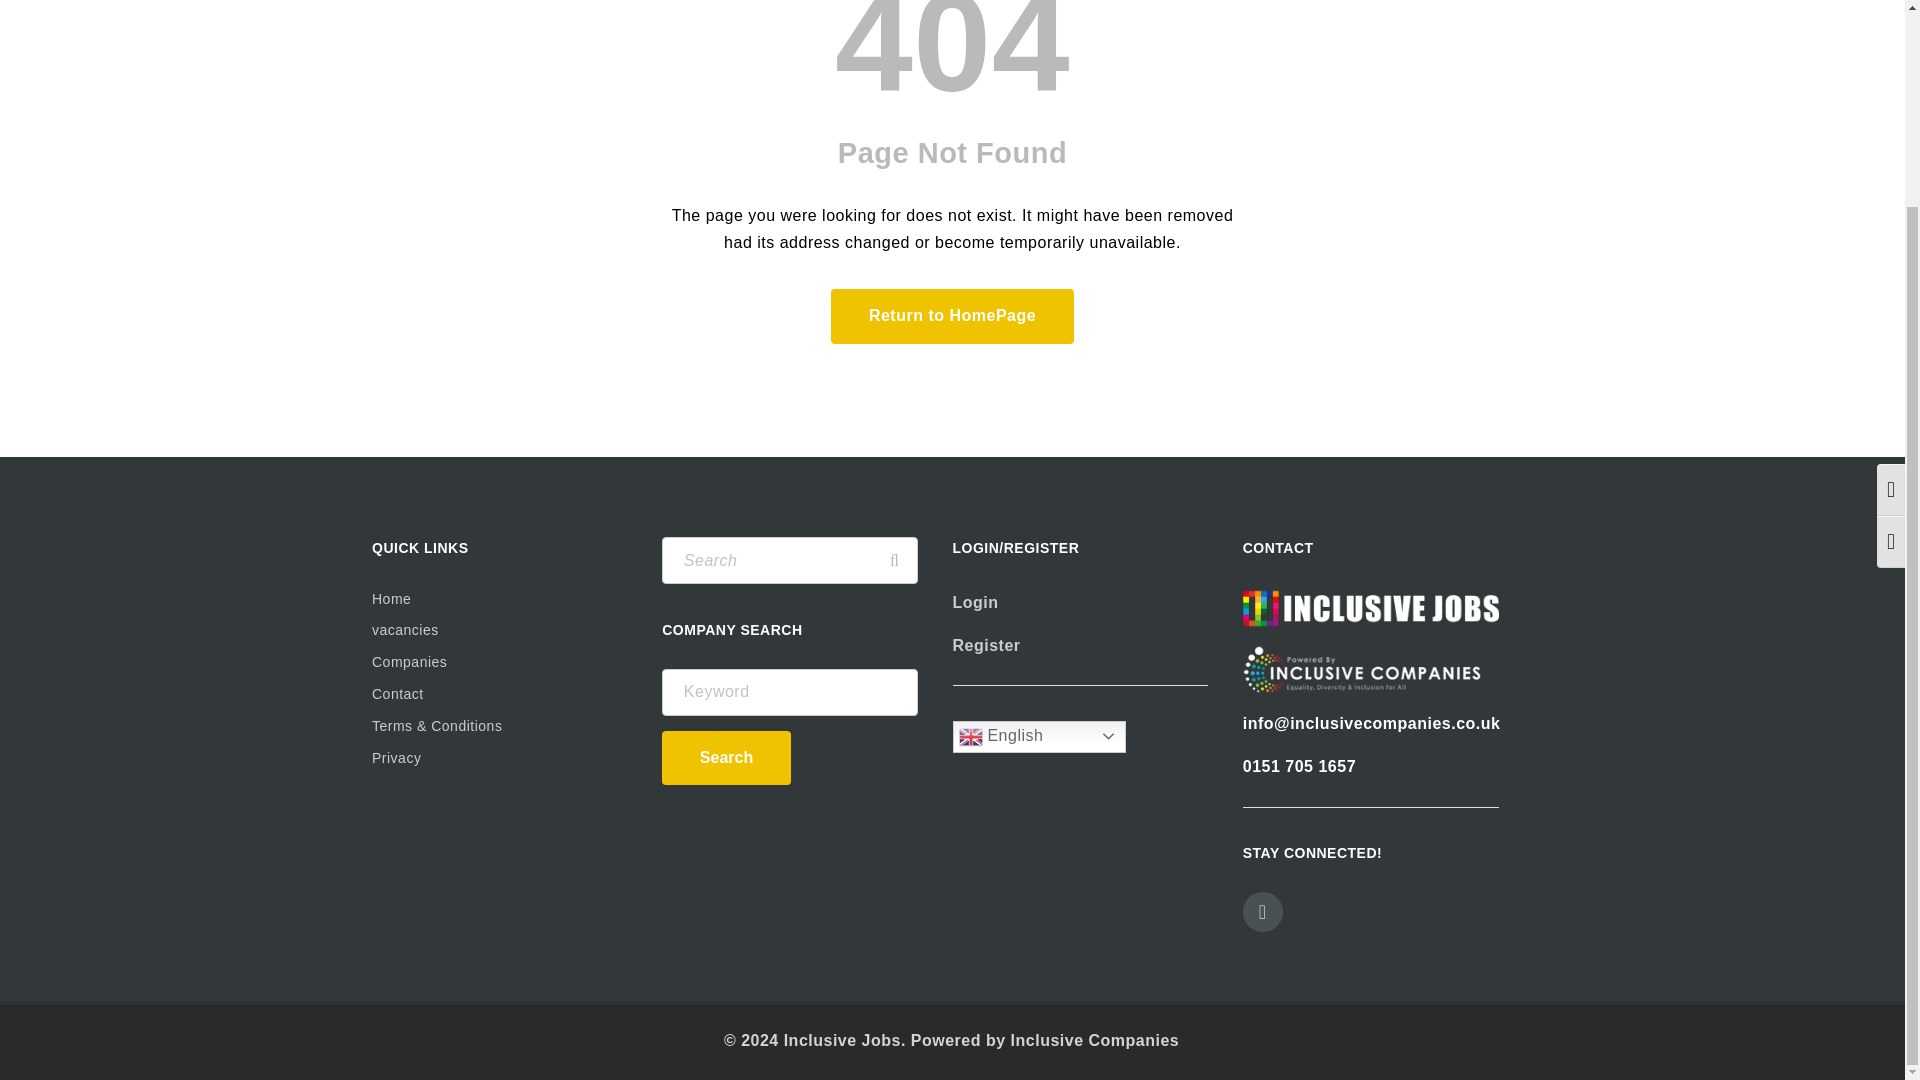  Describe the element at coordinates (500, 600) in the screenshot. I see `Home` at that location.